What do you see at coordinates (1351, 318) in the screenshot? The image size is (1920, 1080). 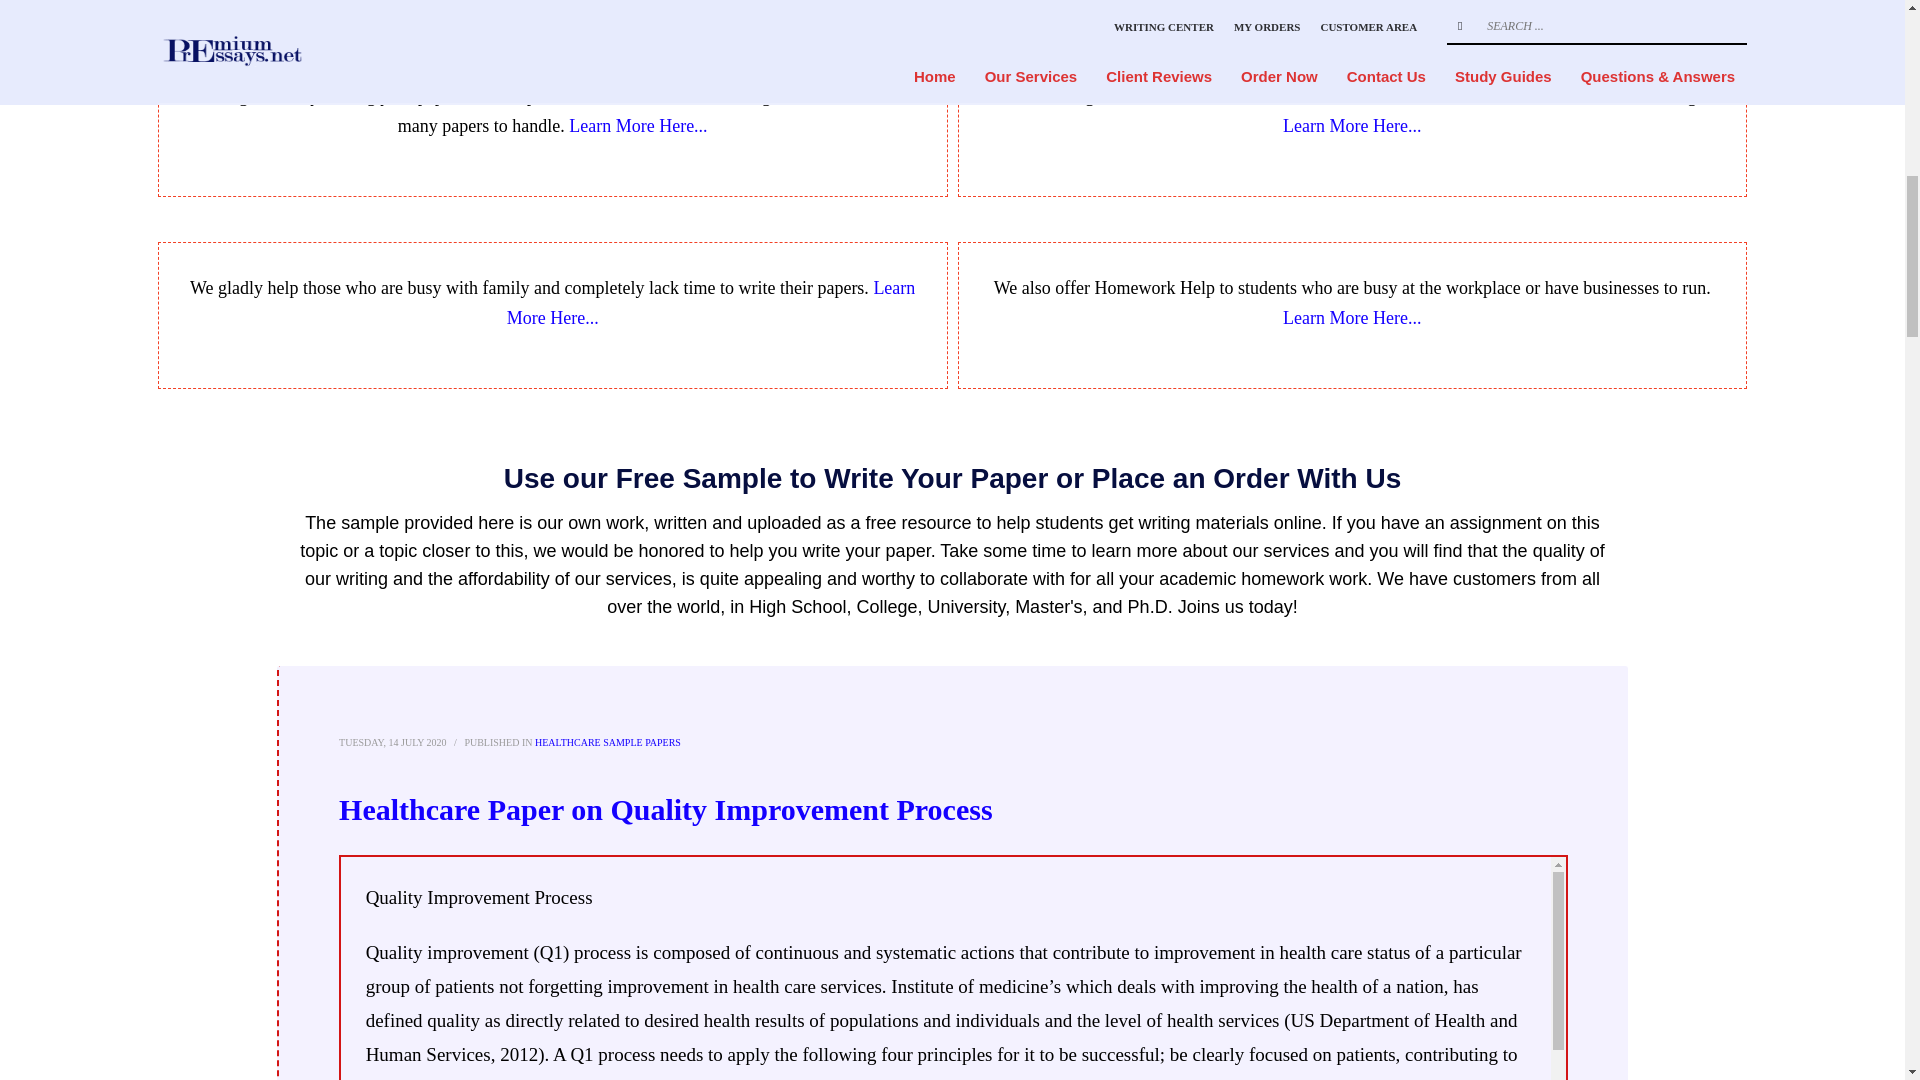 I see `Learn More Here...` at bounding box center [1351, 318].